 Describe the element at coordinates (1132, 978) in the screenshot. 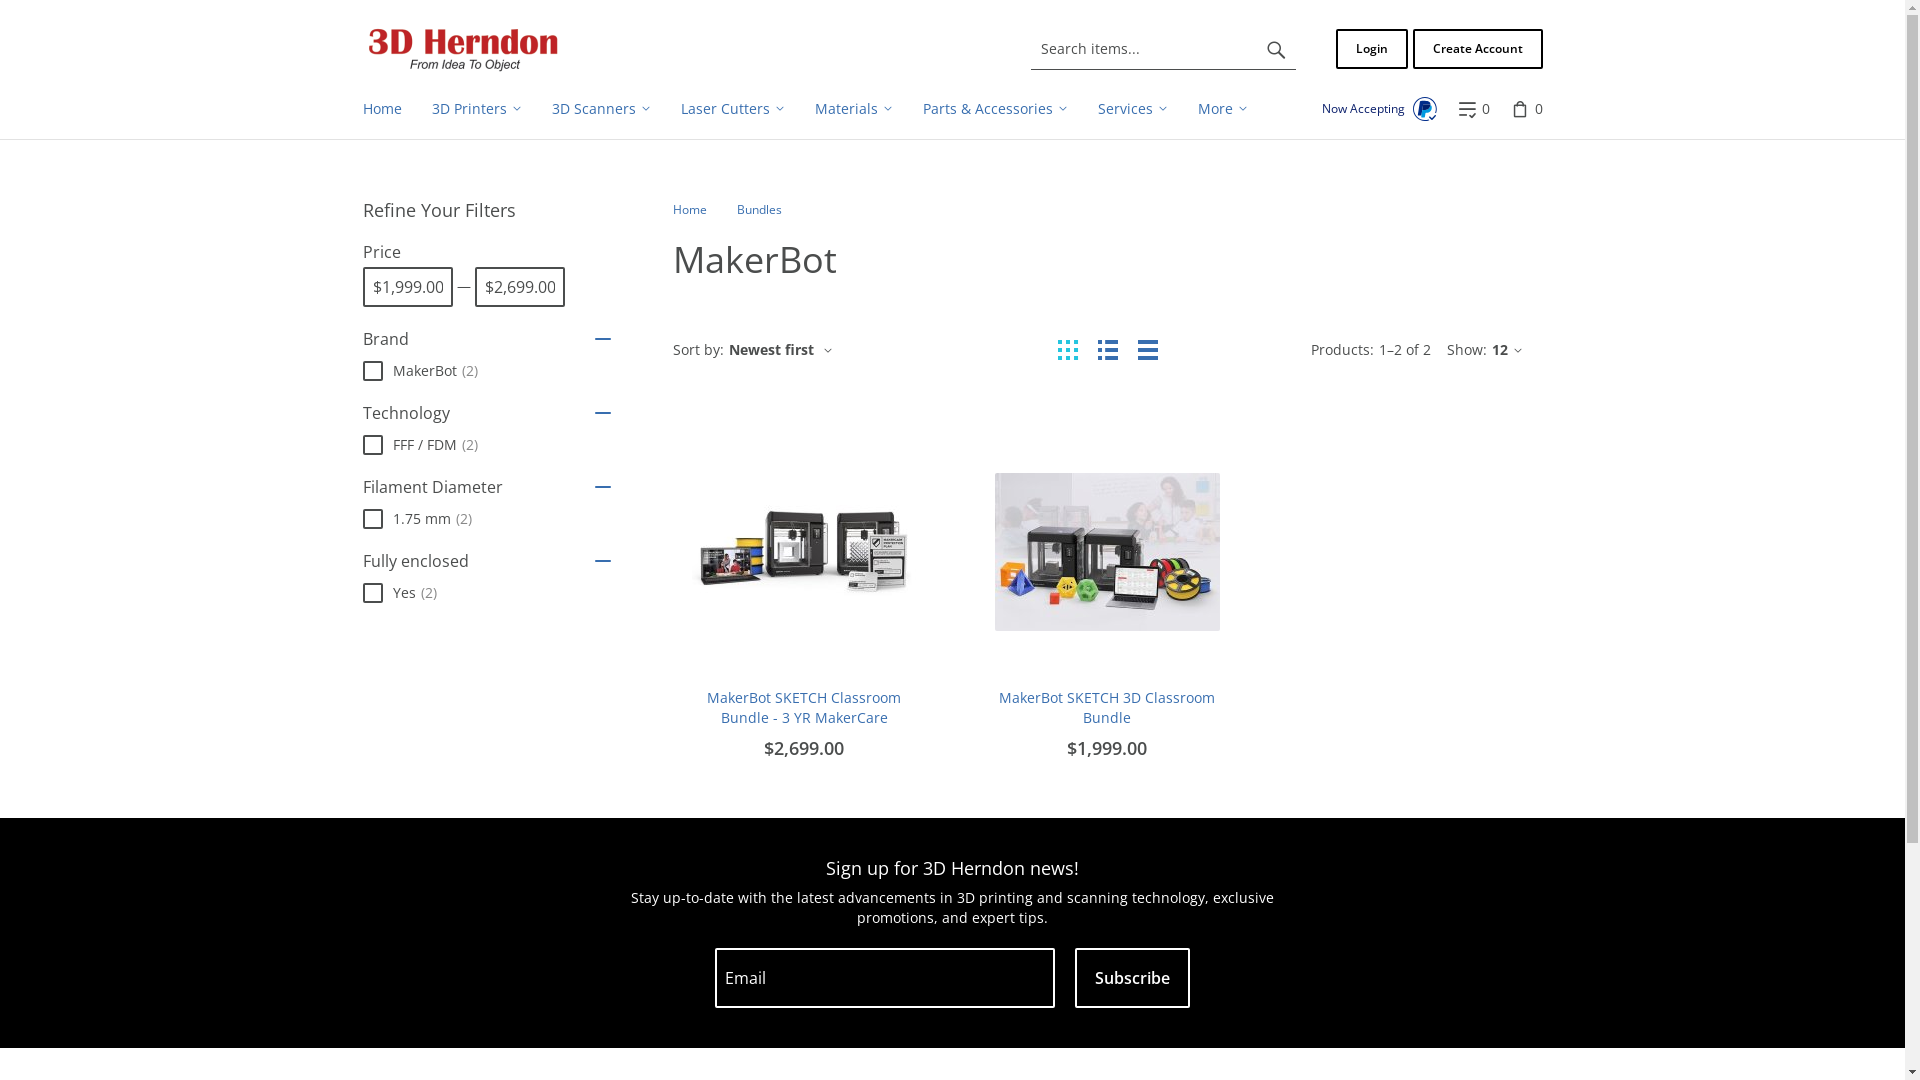

I see `Subscribe` at that location.